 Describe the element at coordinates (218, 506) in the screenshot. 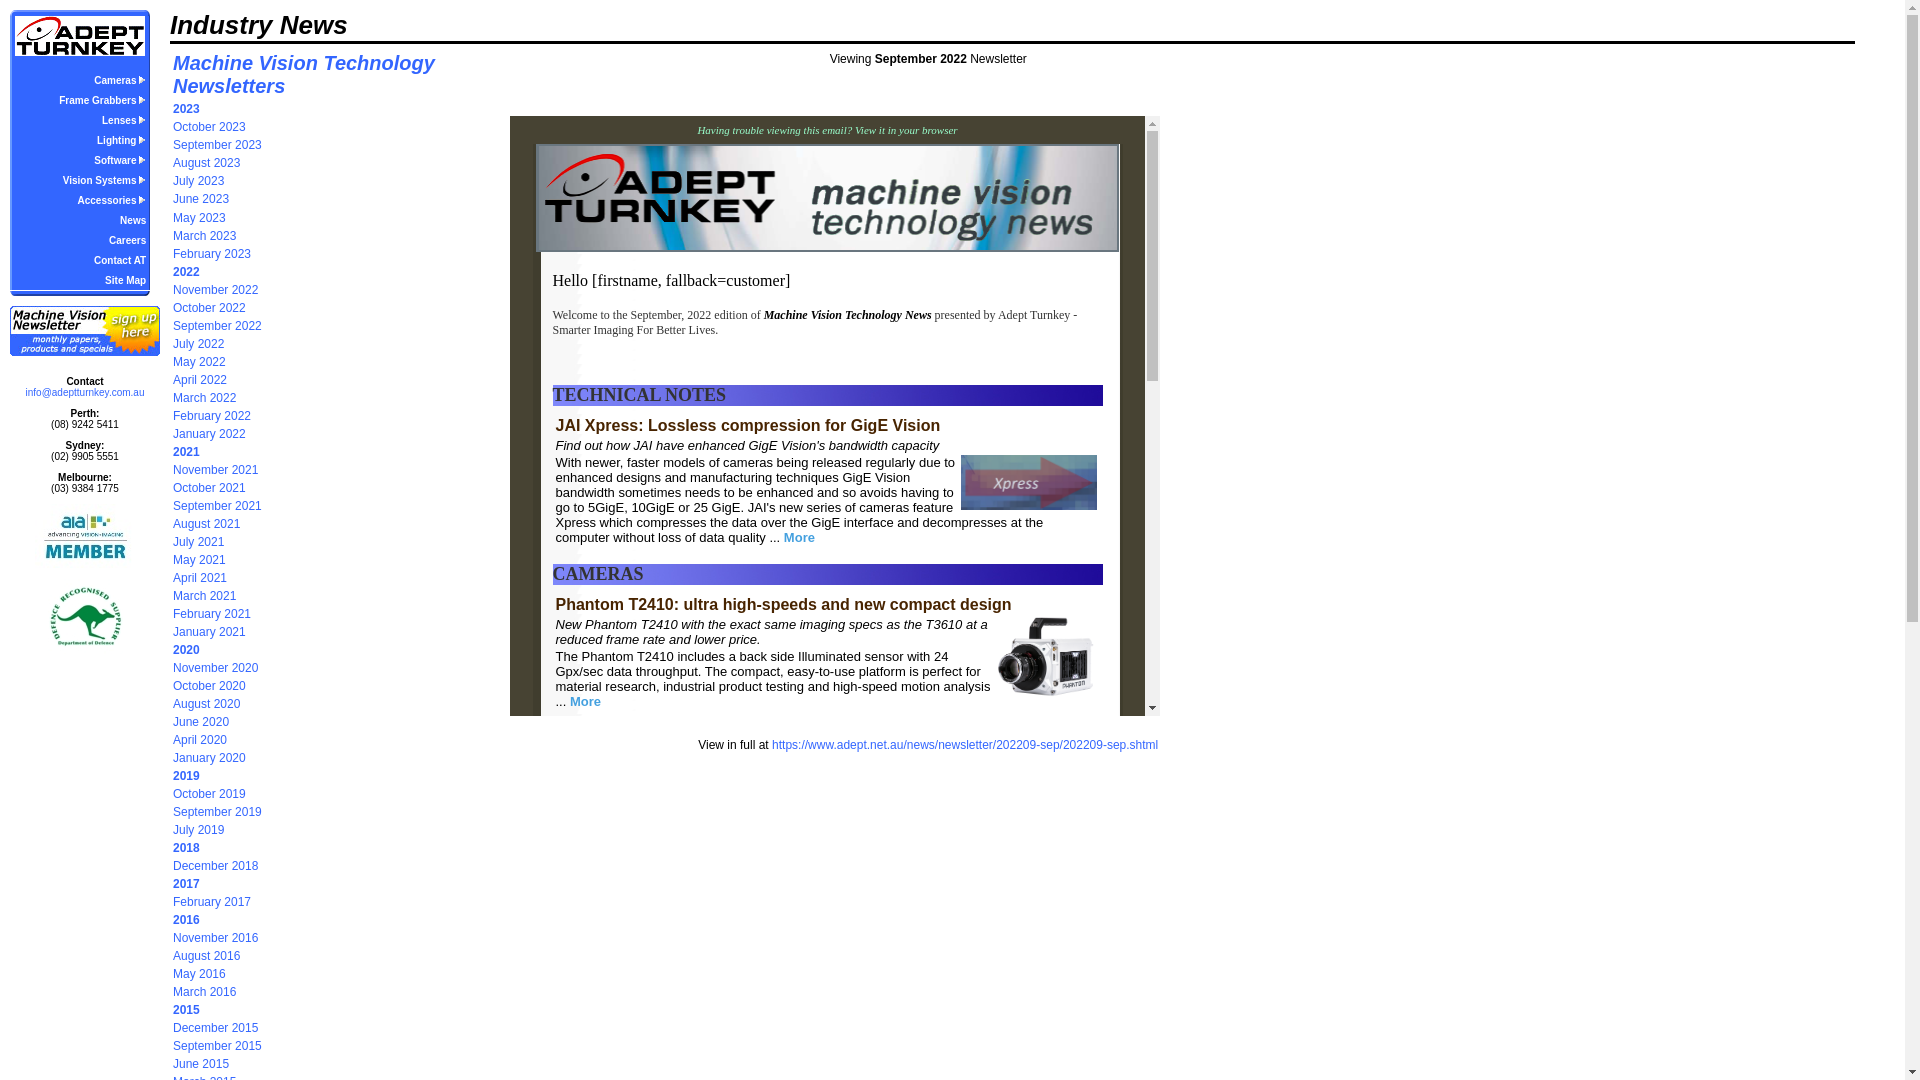

I see `September 2021` at that location.